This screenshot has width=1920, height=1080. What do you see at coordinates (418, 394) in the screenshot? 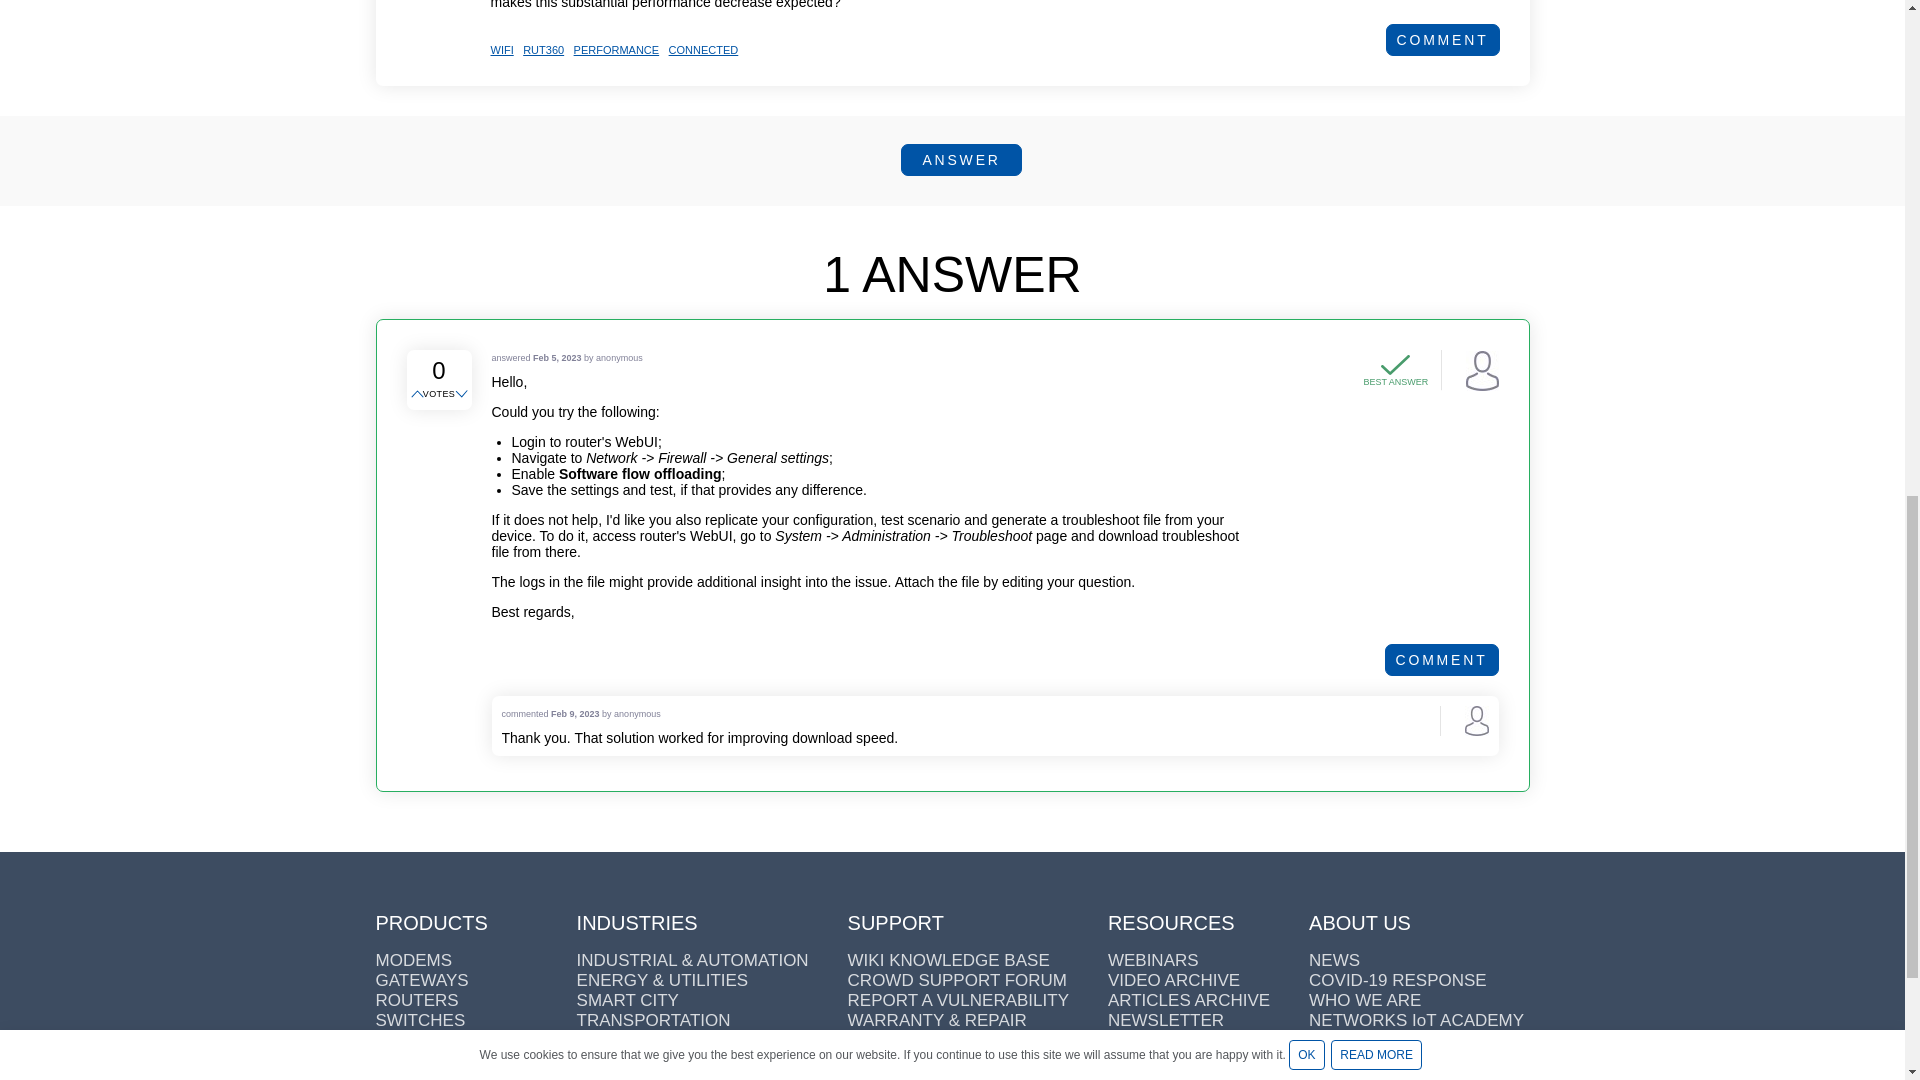
I see `Click to vote up` at bounding box center [418, 394].